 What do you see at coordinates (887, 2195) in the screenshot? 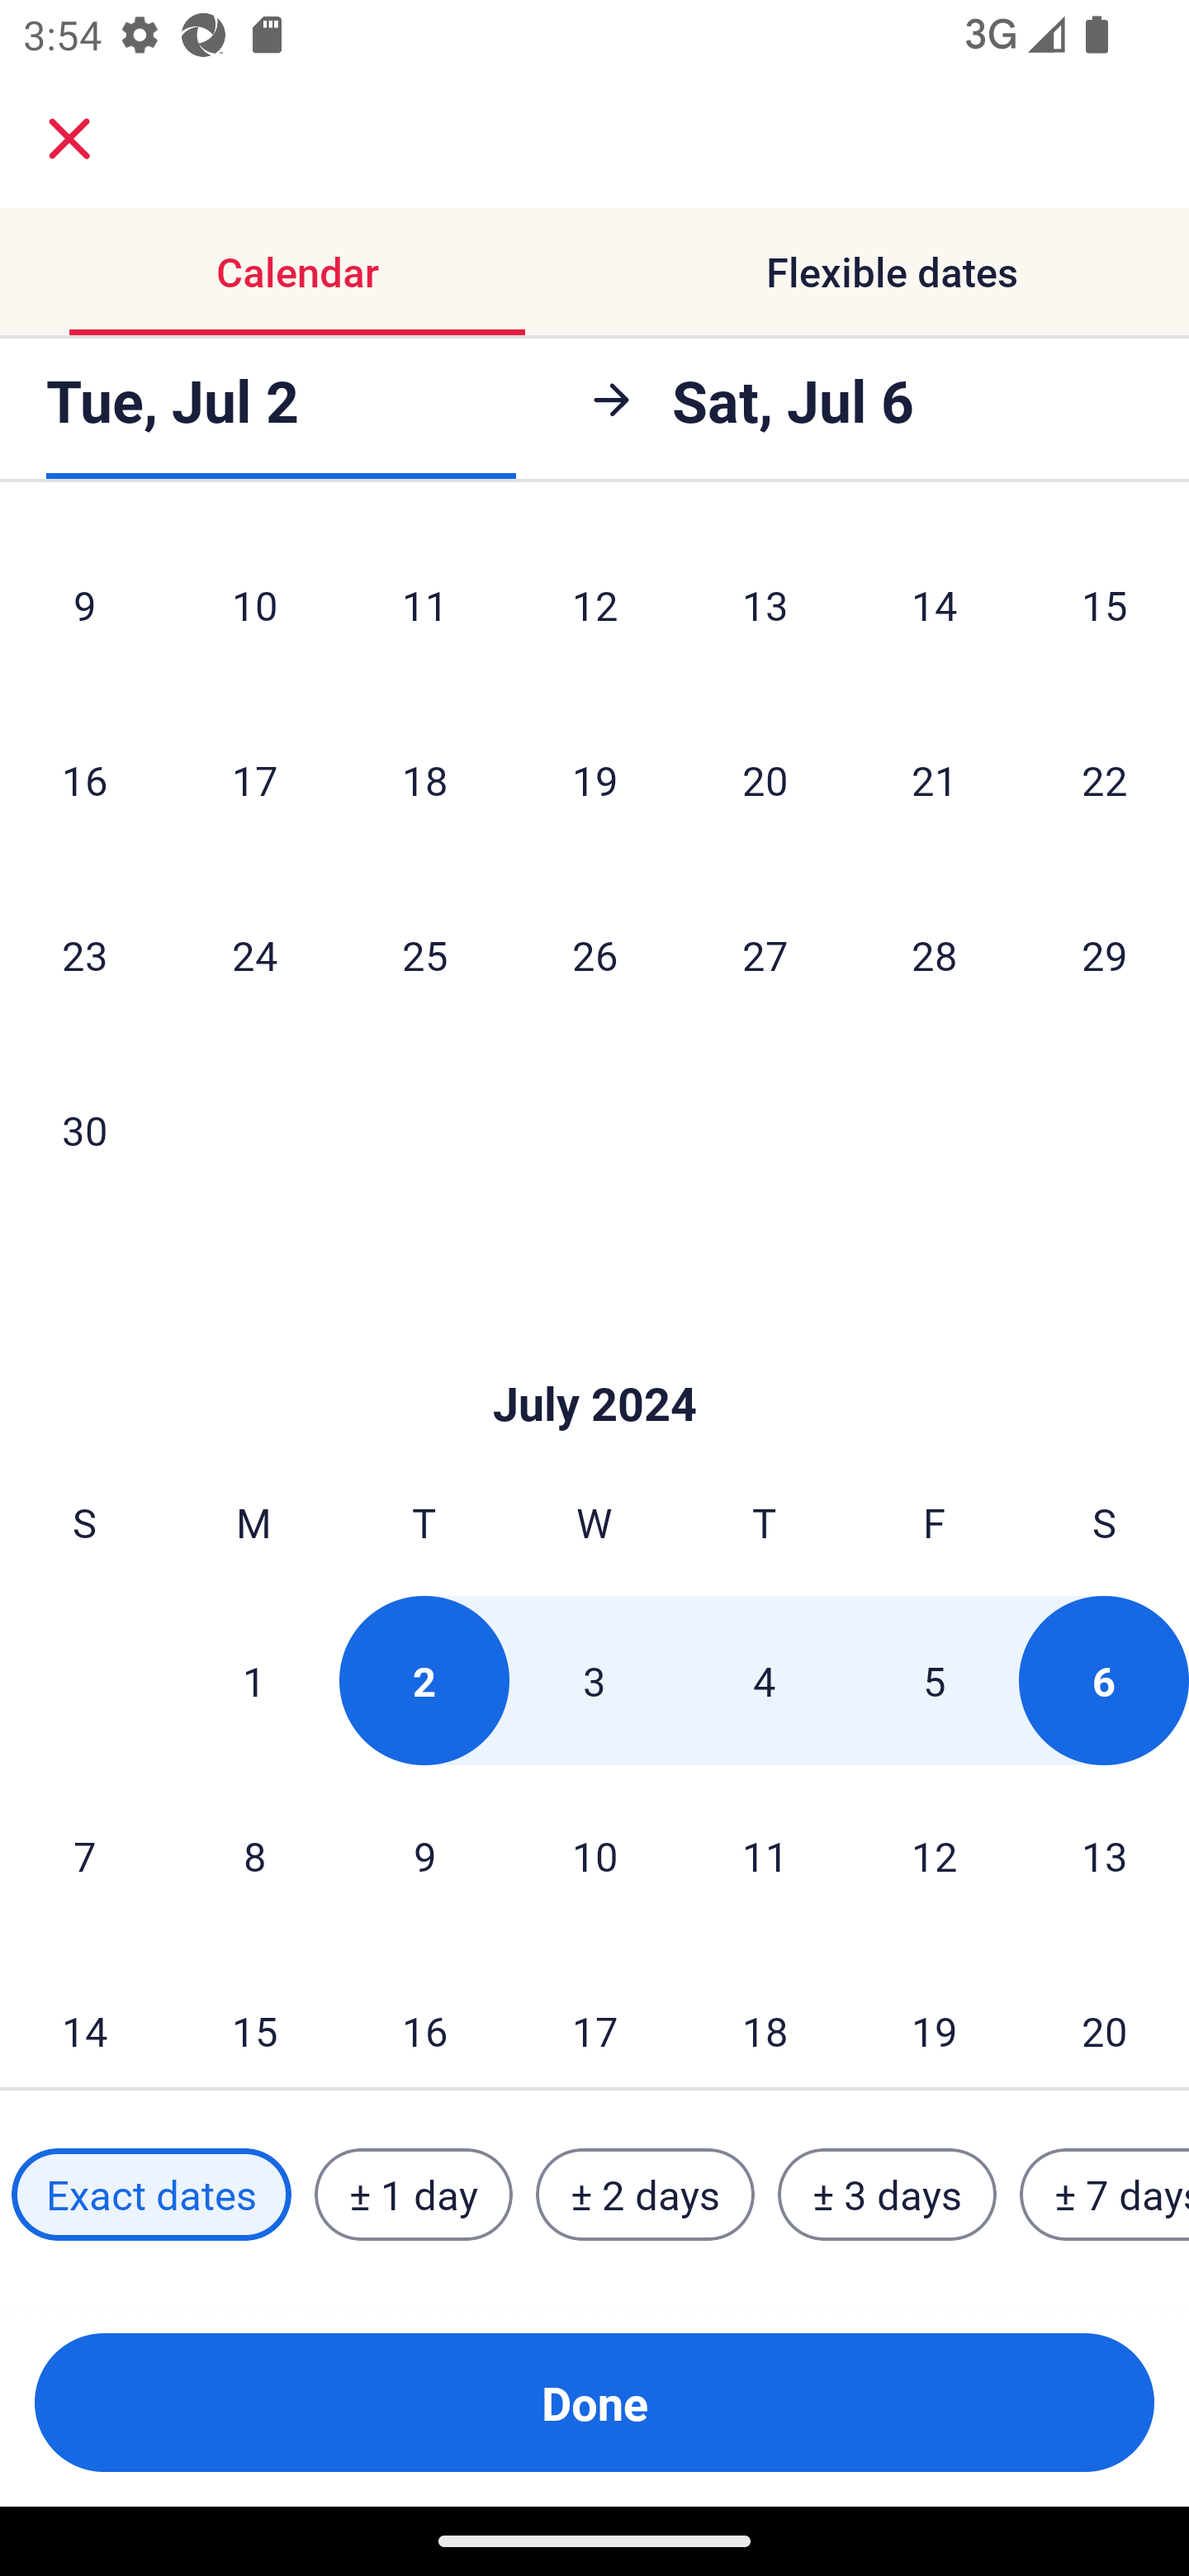
I see `± 3 days` at bounding box center [887, 2195].